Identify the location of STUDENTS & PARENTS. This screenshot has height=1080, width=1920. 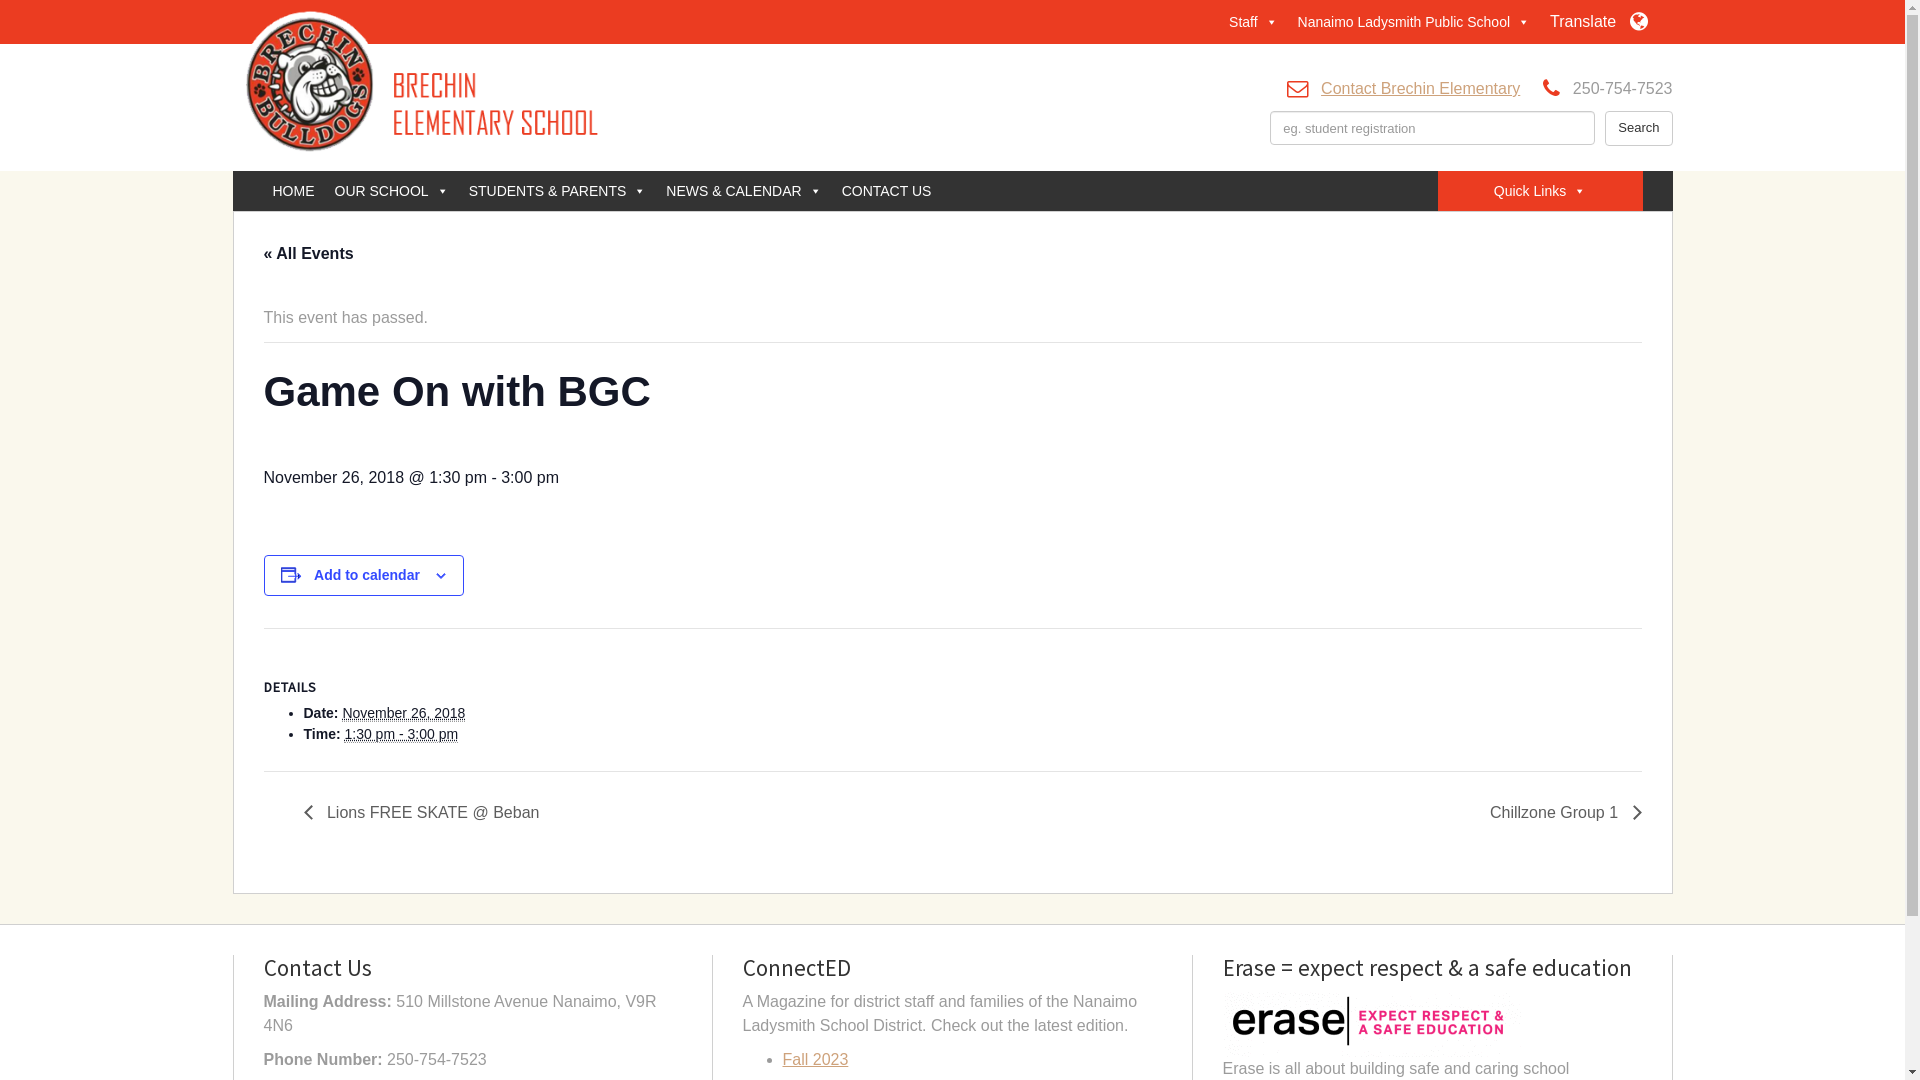
(558, 191).